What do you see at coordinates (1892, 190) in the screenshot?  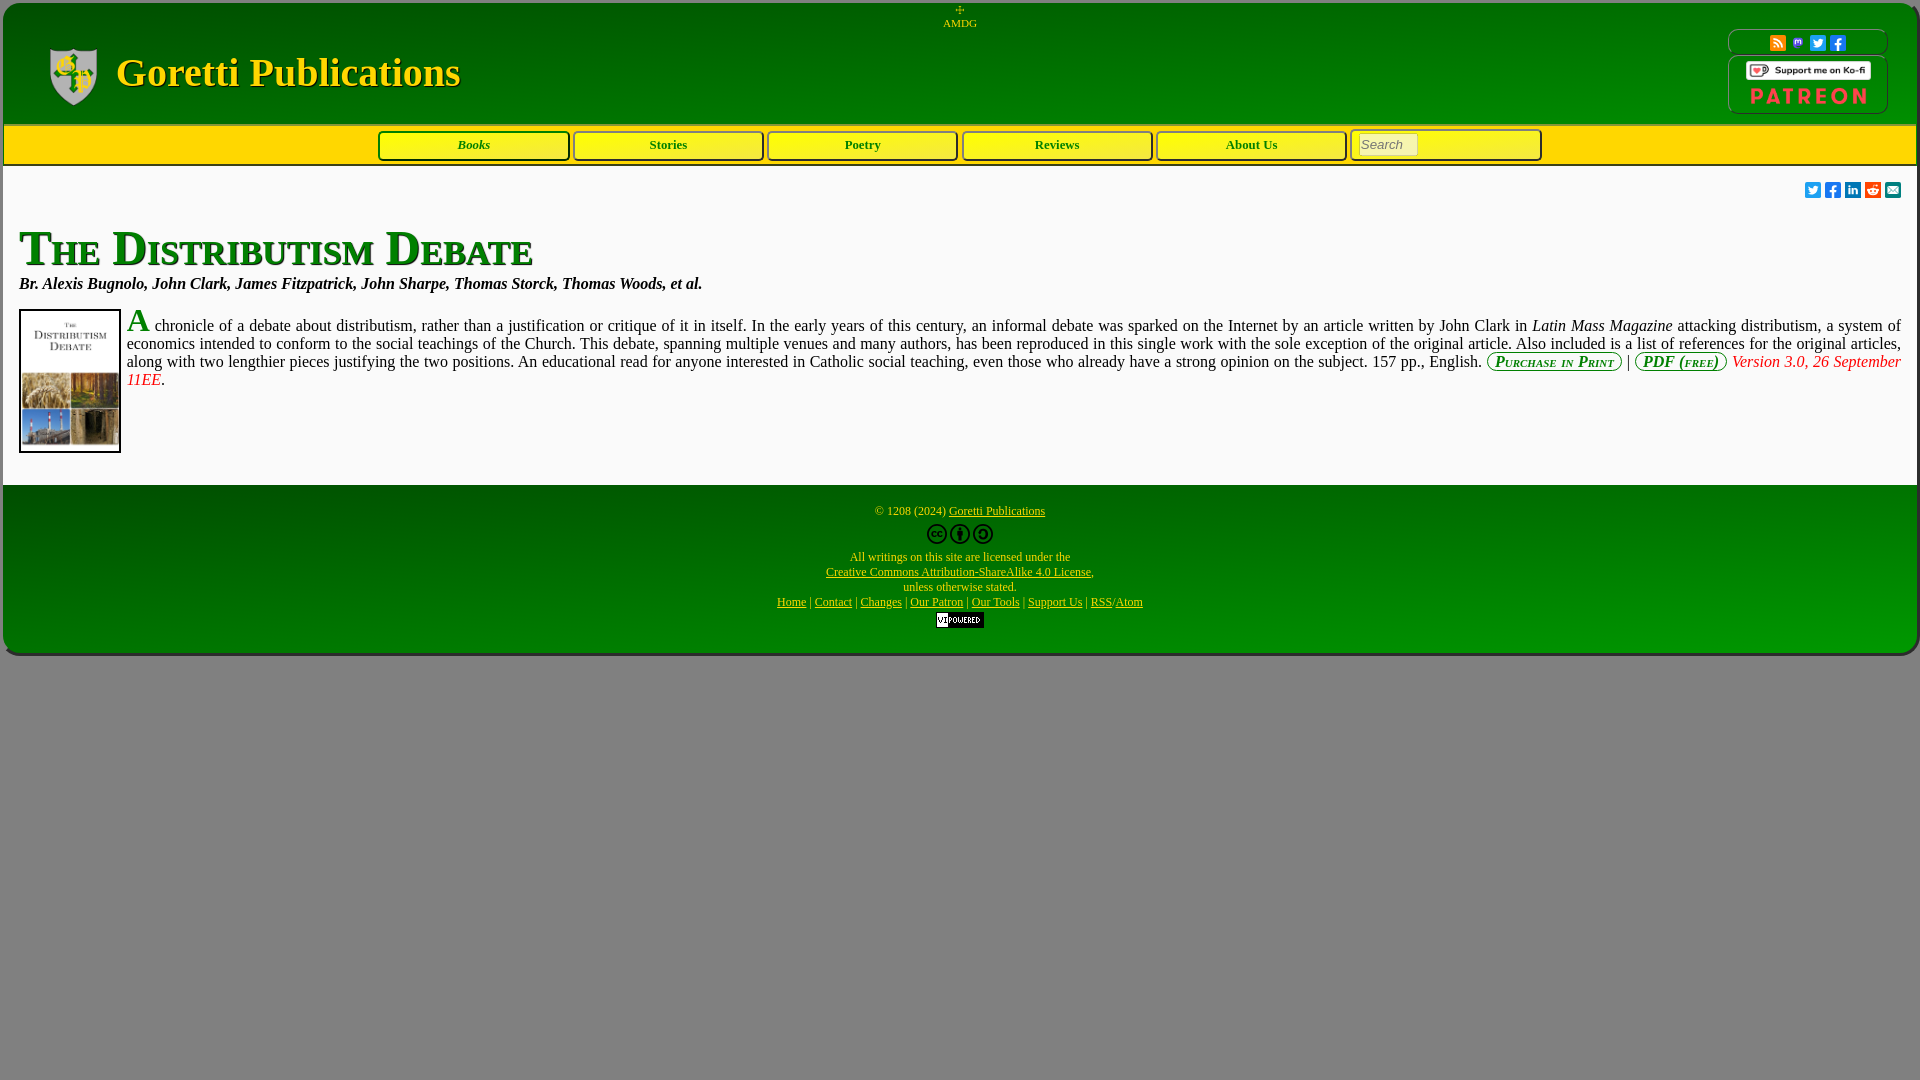 I see `Share this page via email` at bounding box center [1892, 190].